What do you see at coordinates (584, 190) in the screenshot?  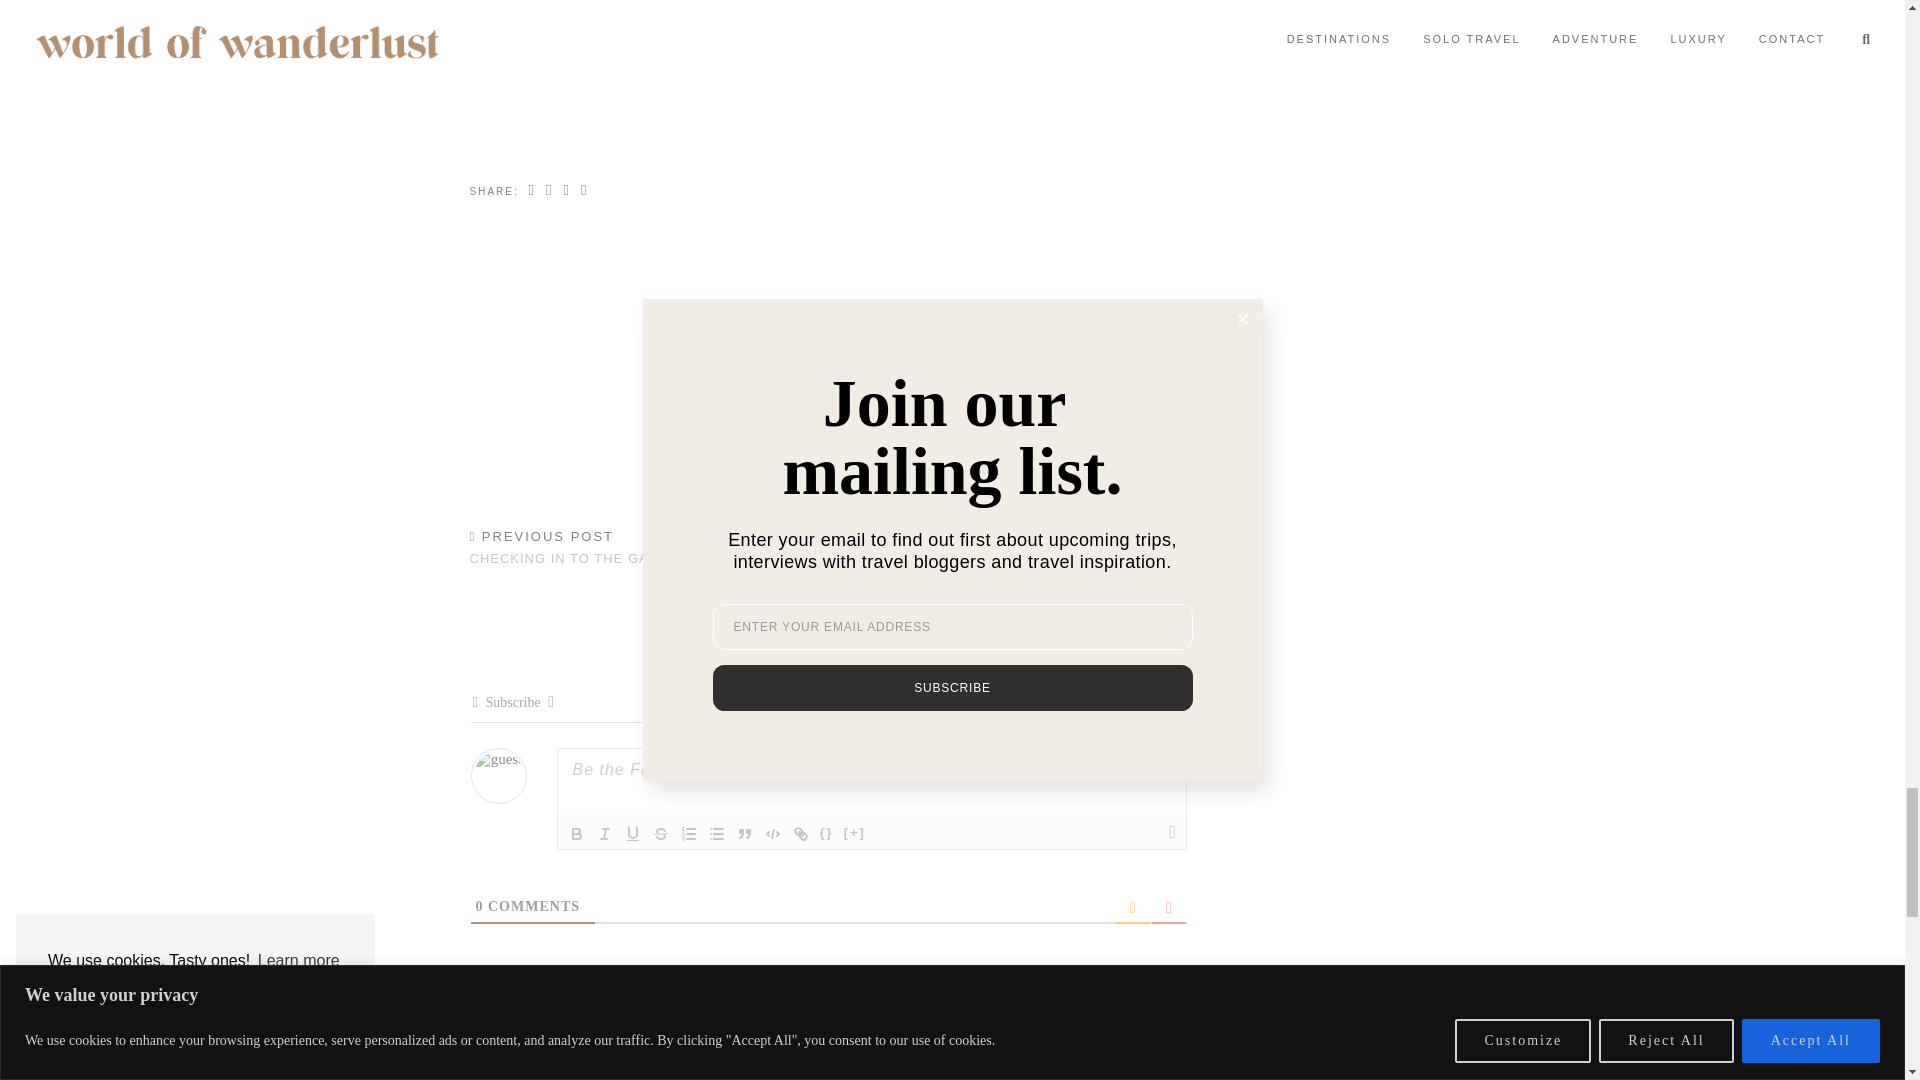 I see `Share on tumblr` at bounding box center [584, 190].